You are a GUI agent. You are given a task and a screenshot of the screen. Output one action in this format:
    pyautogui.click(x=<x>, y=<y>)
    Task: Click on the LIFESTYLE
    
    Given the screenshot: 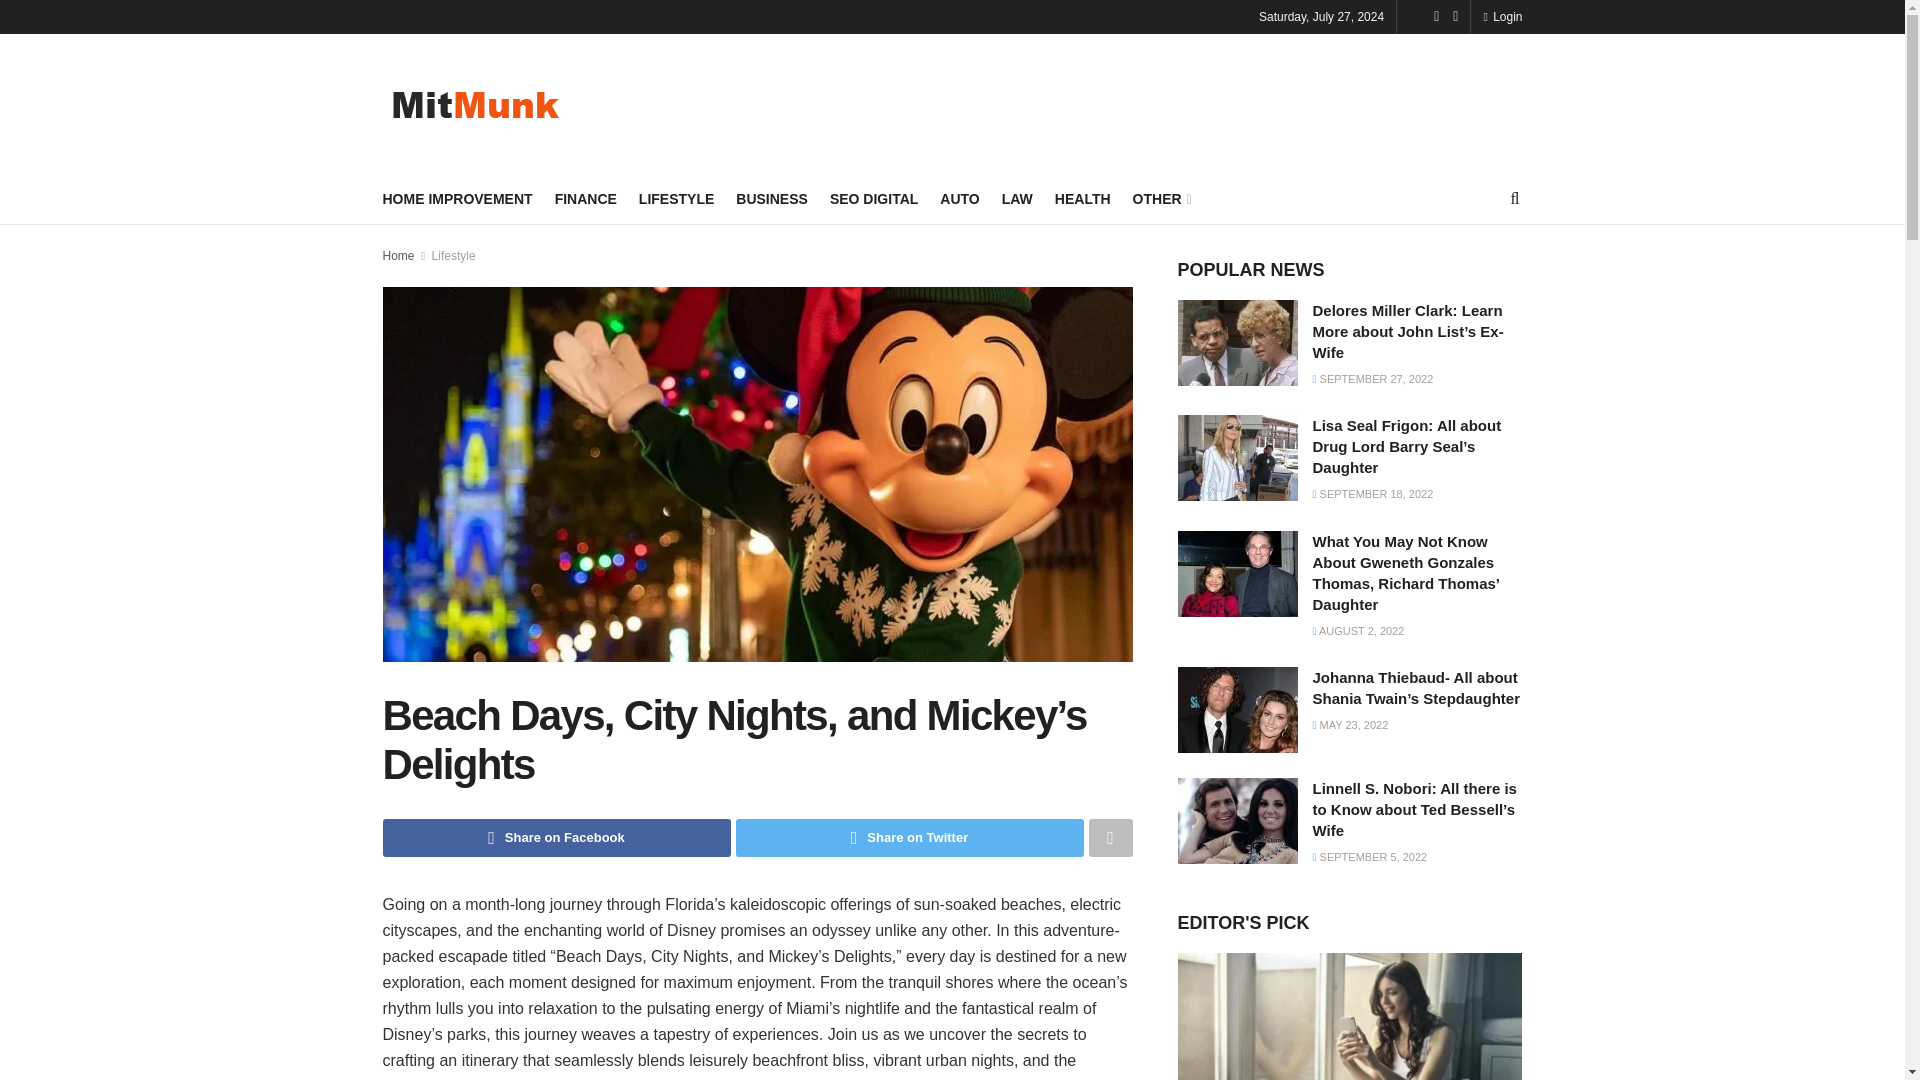 What is the action you would take?
    pyautogui.click(x=676, y=198)
    